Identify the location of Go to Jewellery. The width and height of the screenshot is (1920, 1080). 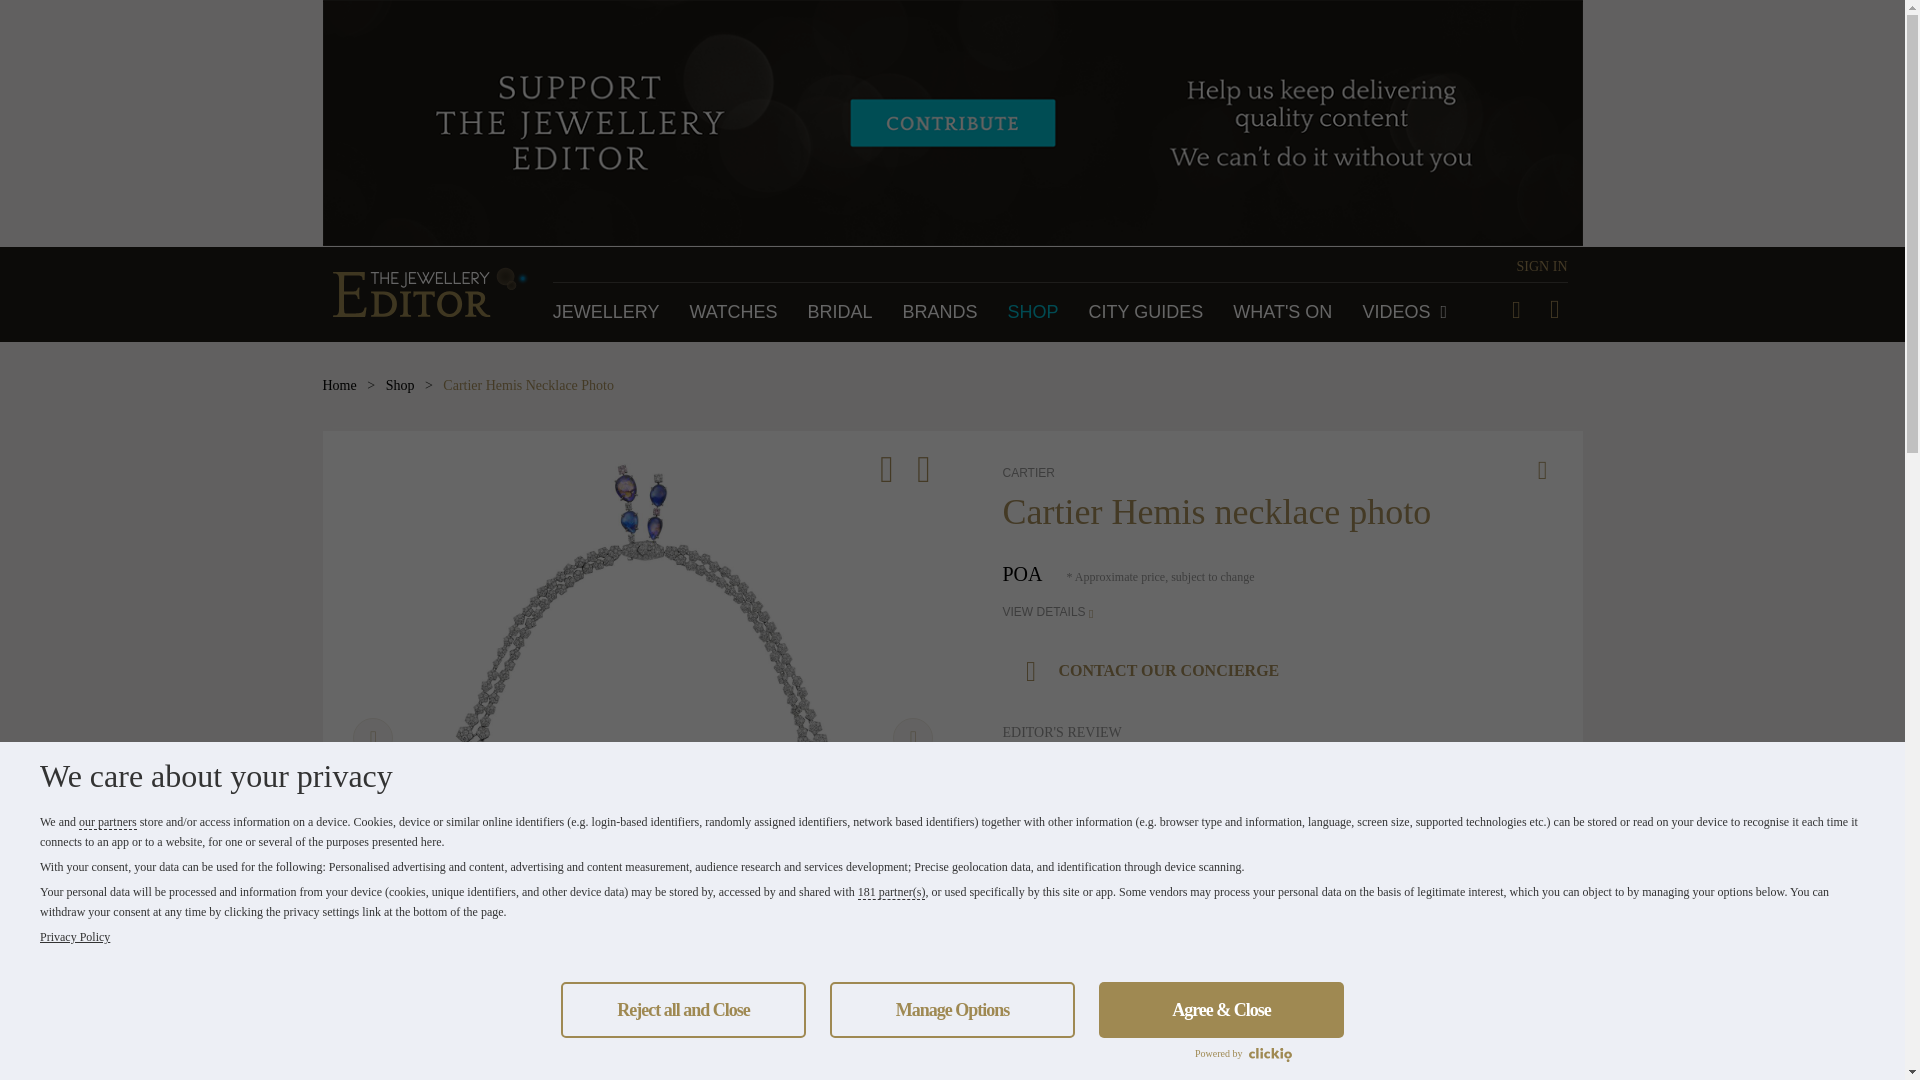
(606, 312).